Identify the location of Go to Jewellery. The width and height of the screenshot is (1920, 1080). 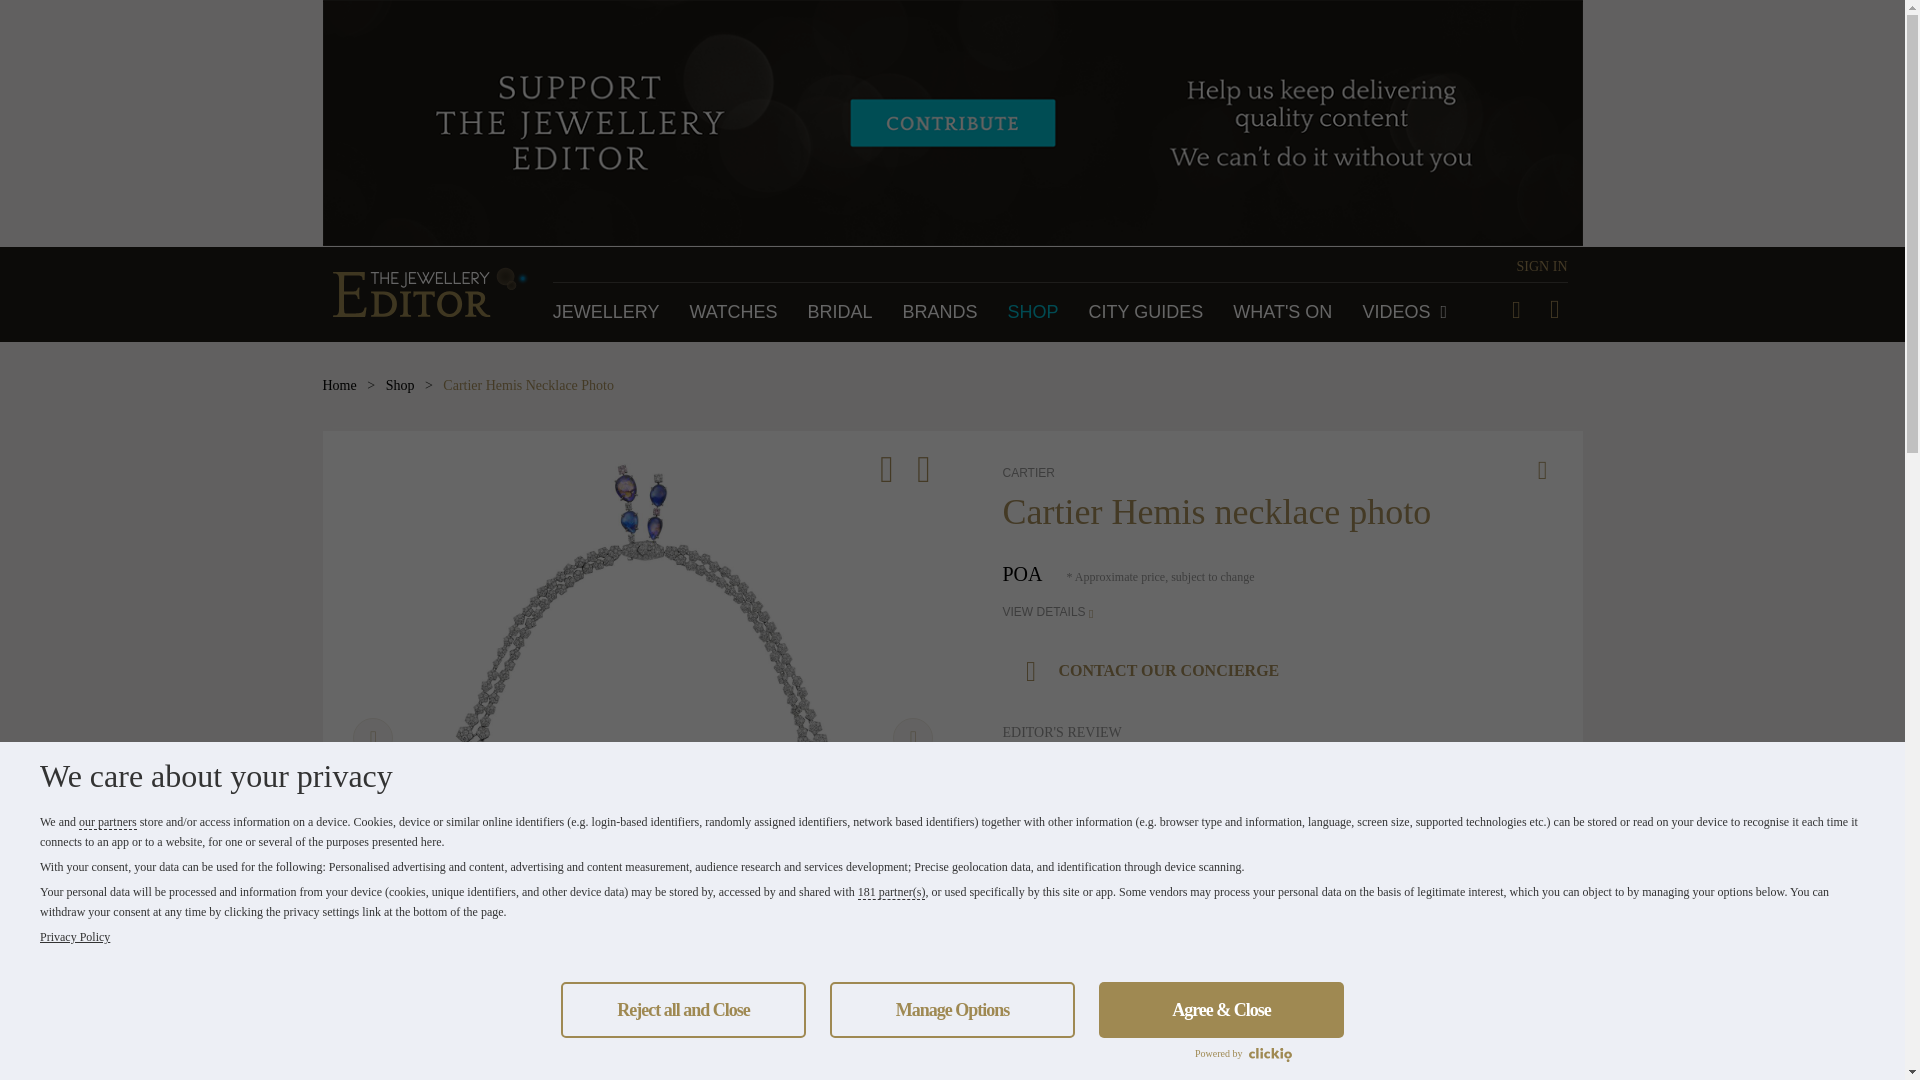
(606, 312).